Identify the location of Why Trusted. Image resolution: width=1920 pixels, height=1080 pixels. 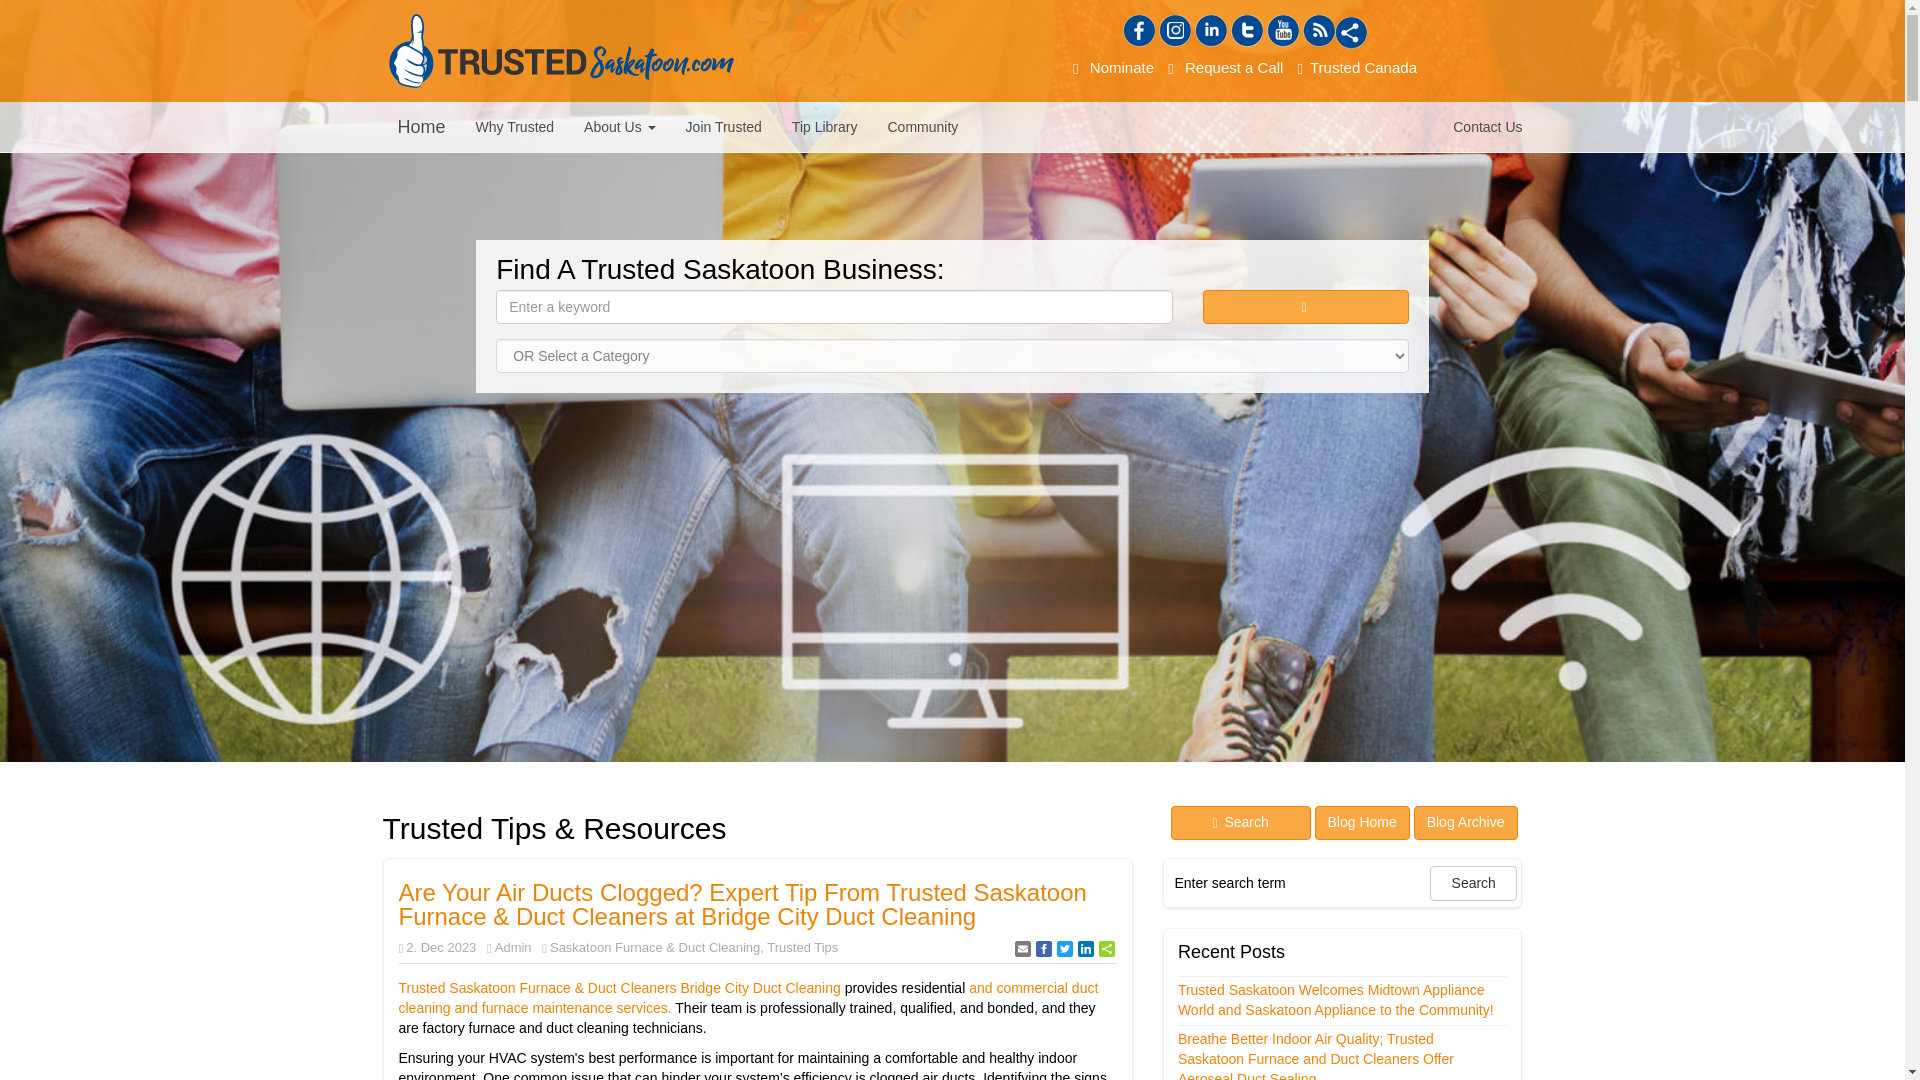
(515, 126).